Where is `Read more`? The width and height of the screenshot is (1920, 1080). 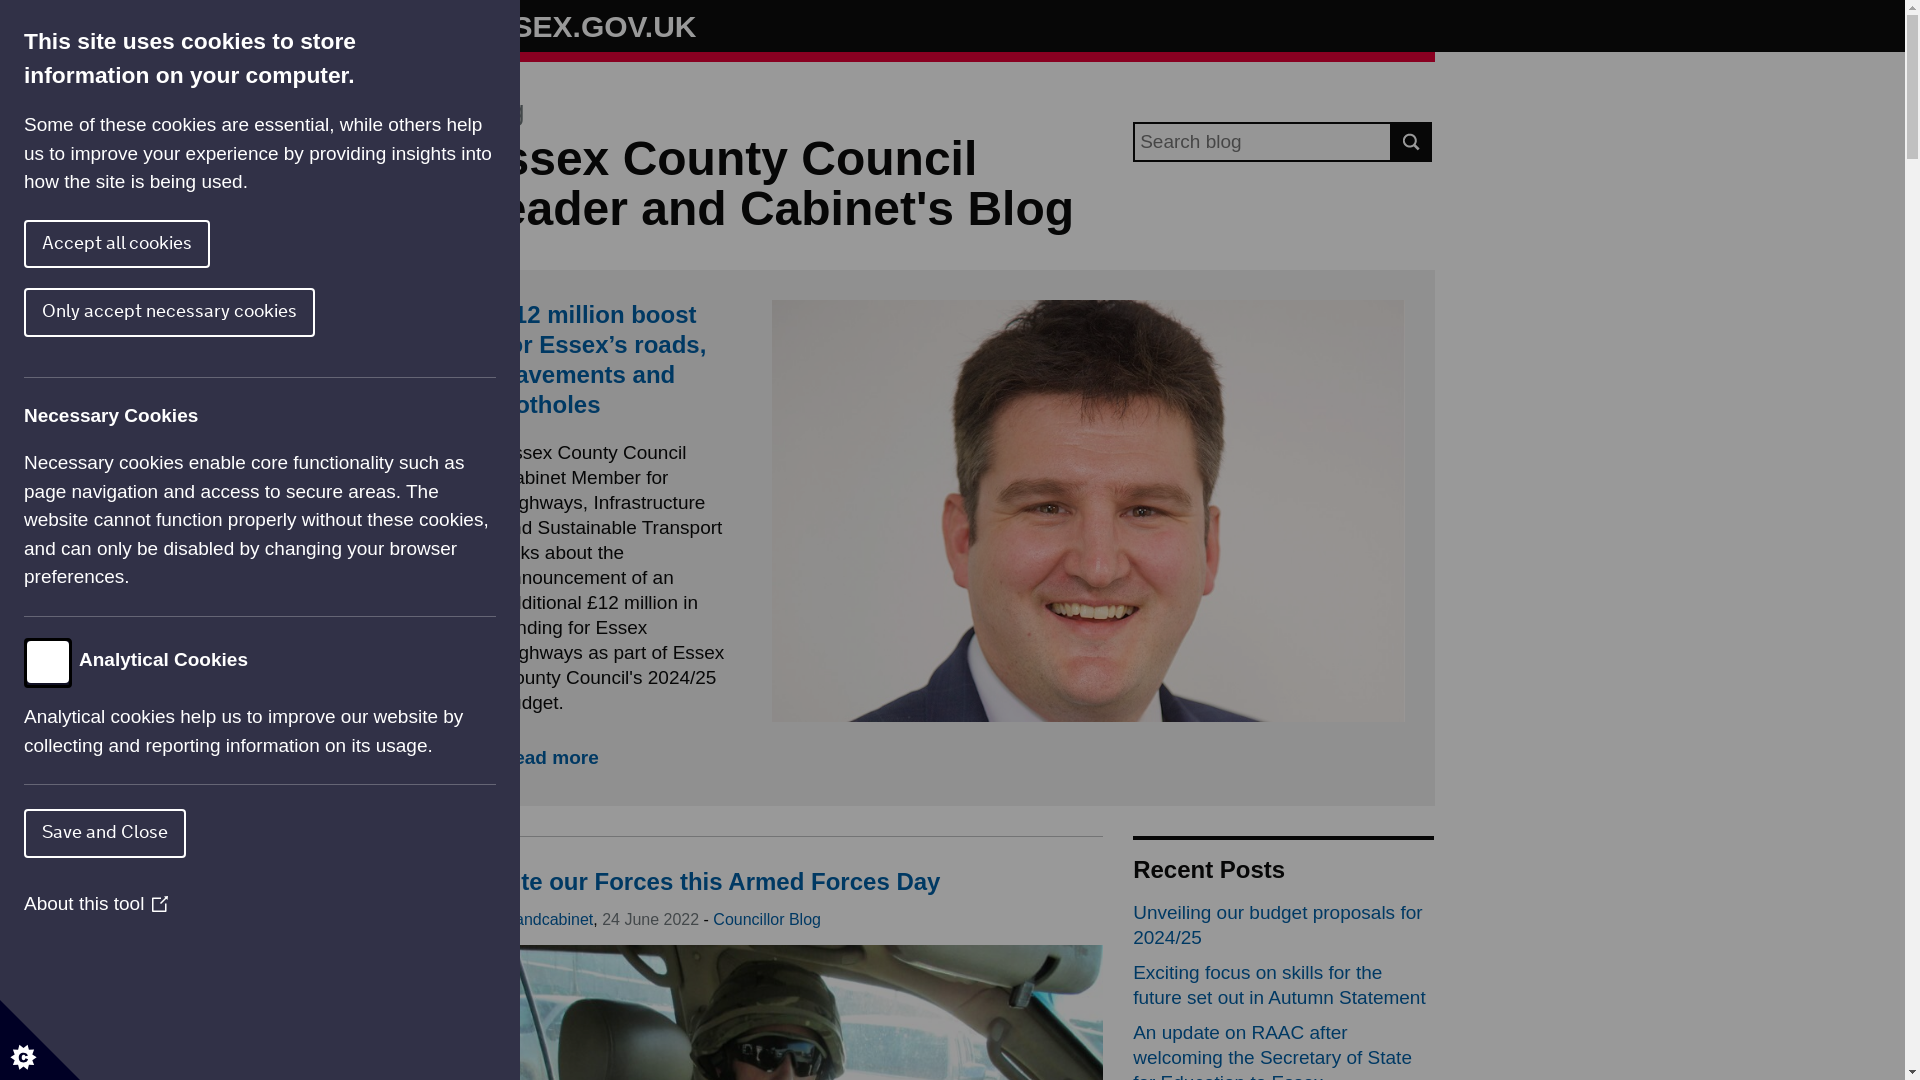
Read more is located at coordinates (548, 757).